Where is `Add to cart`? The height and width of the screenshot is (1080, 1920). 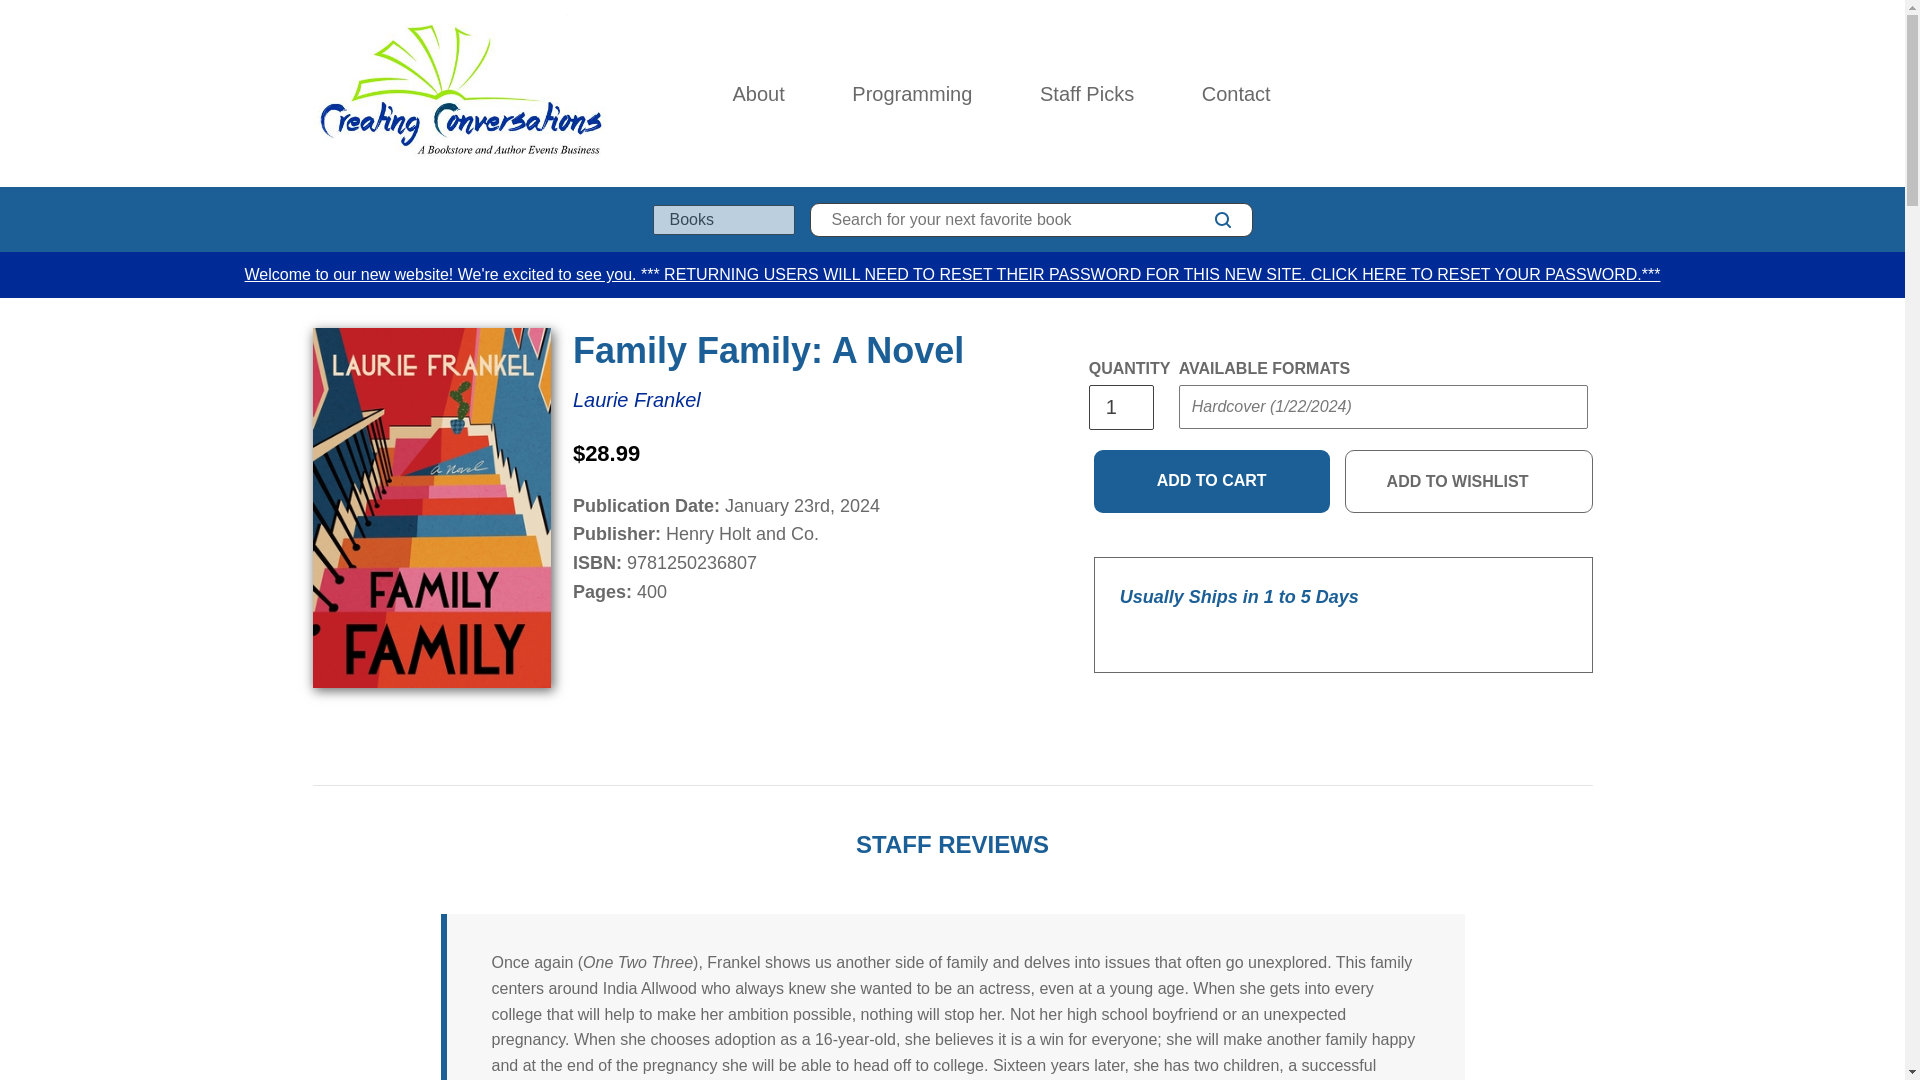
Add to cart is located at coordinates (1212, 482).